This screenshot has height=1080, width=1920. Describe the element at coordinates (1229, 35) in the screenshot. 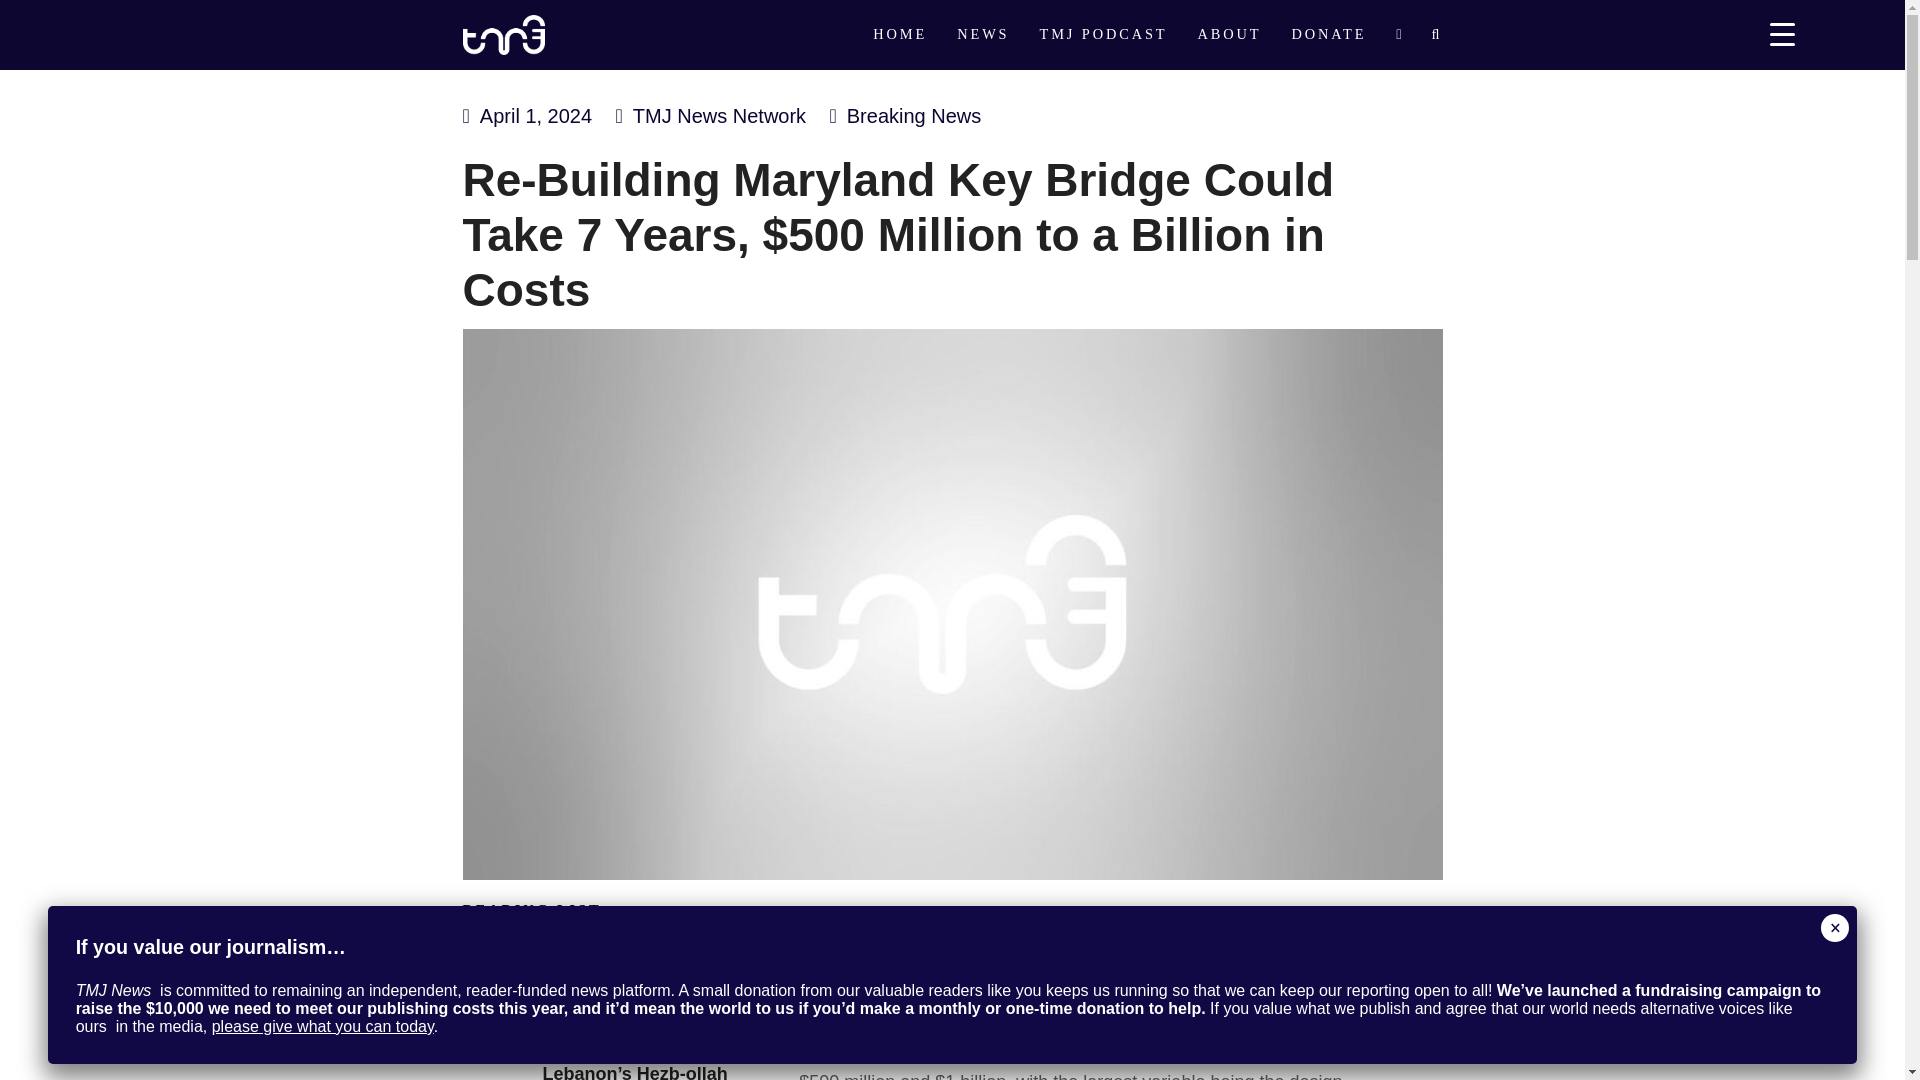

I see `ABOUT` at that location.